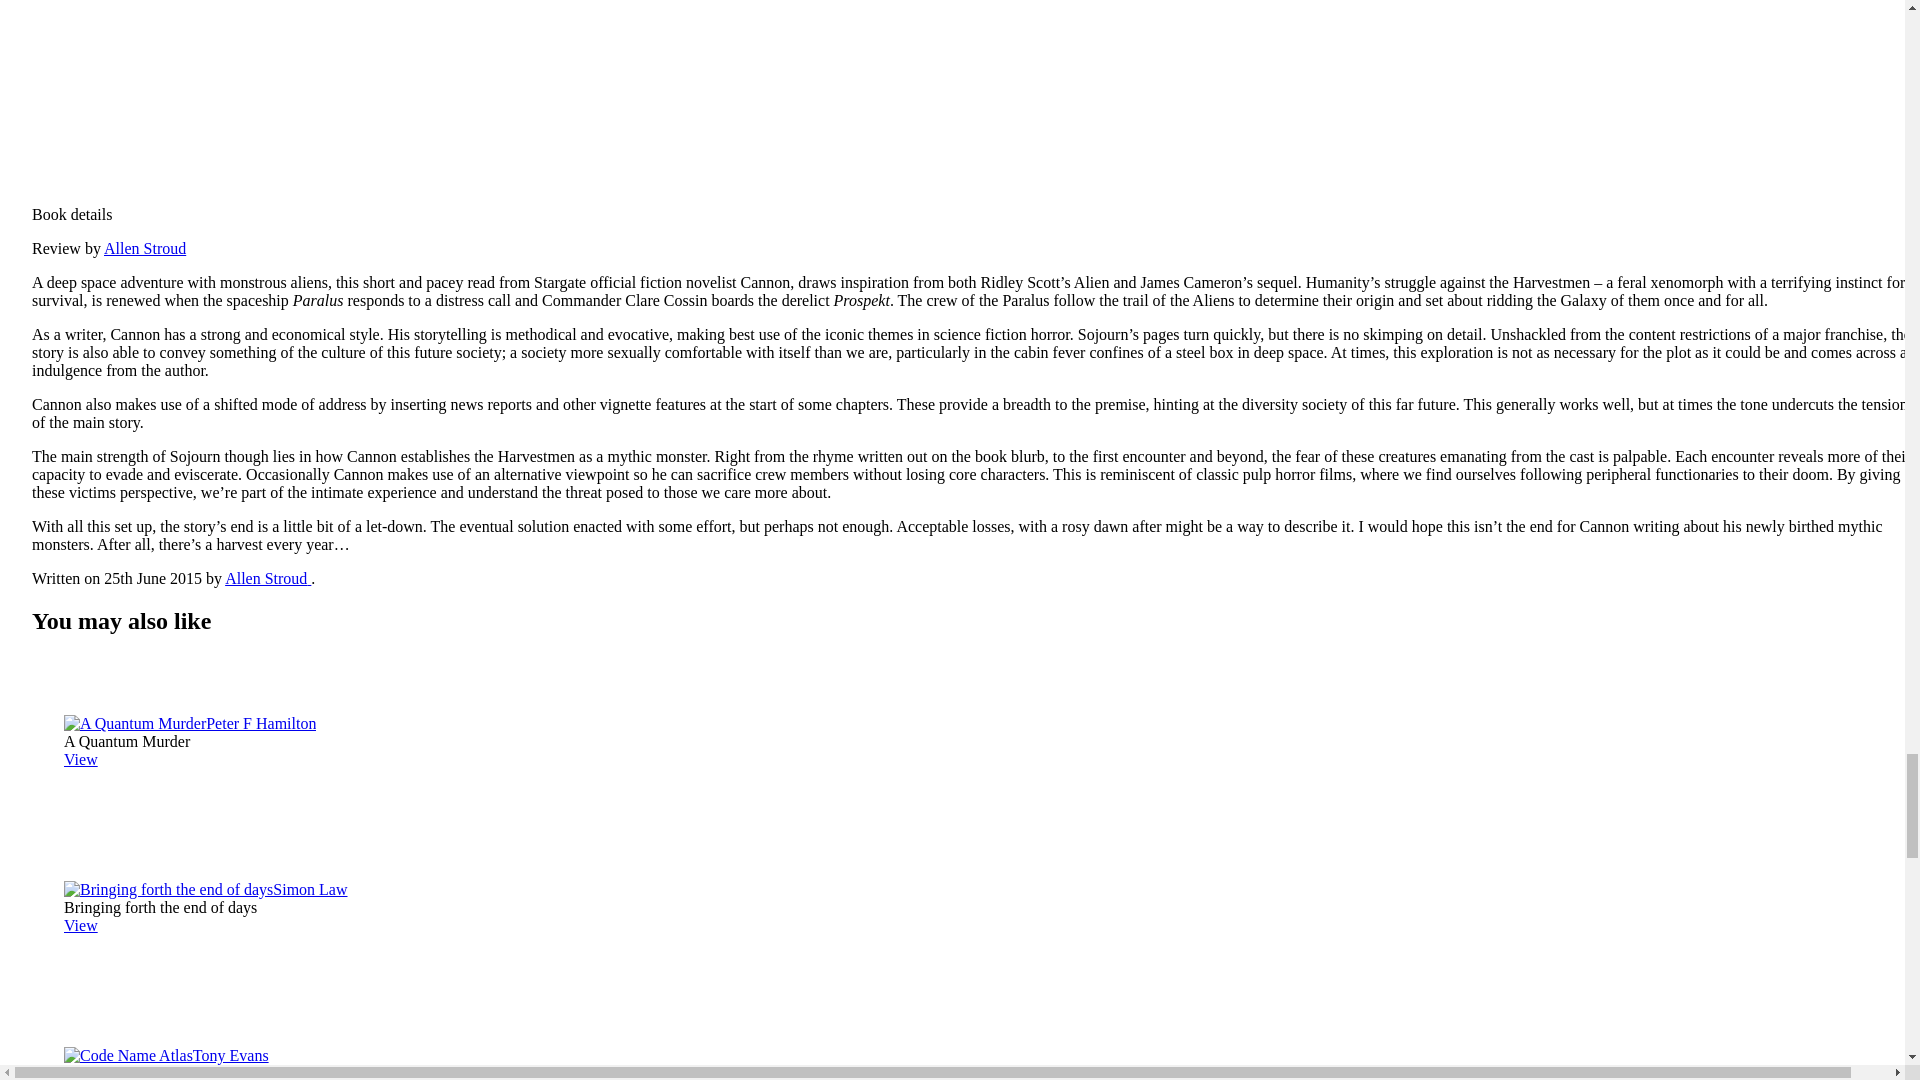  Describe the element at coordinates (144, 248) in the screenshot. I see `Allen Stroud` at that location.